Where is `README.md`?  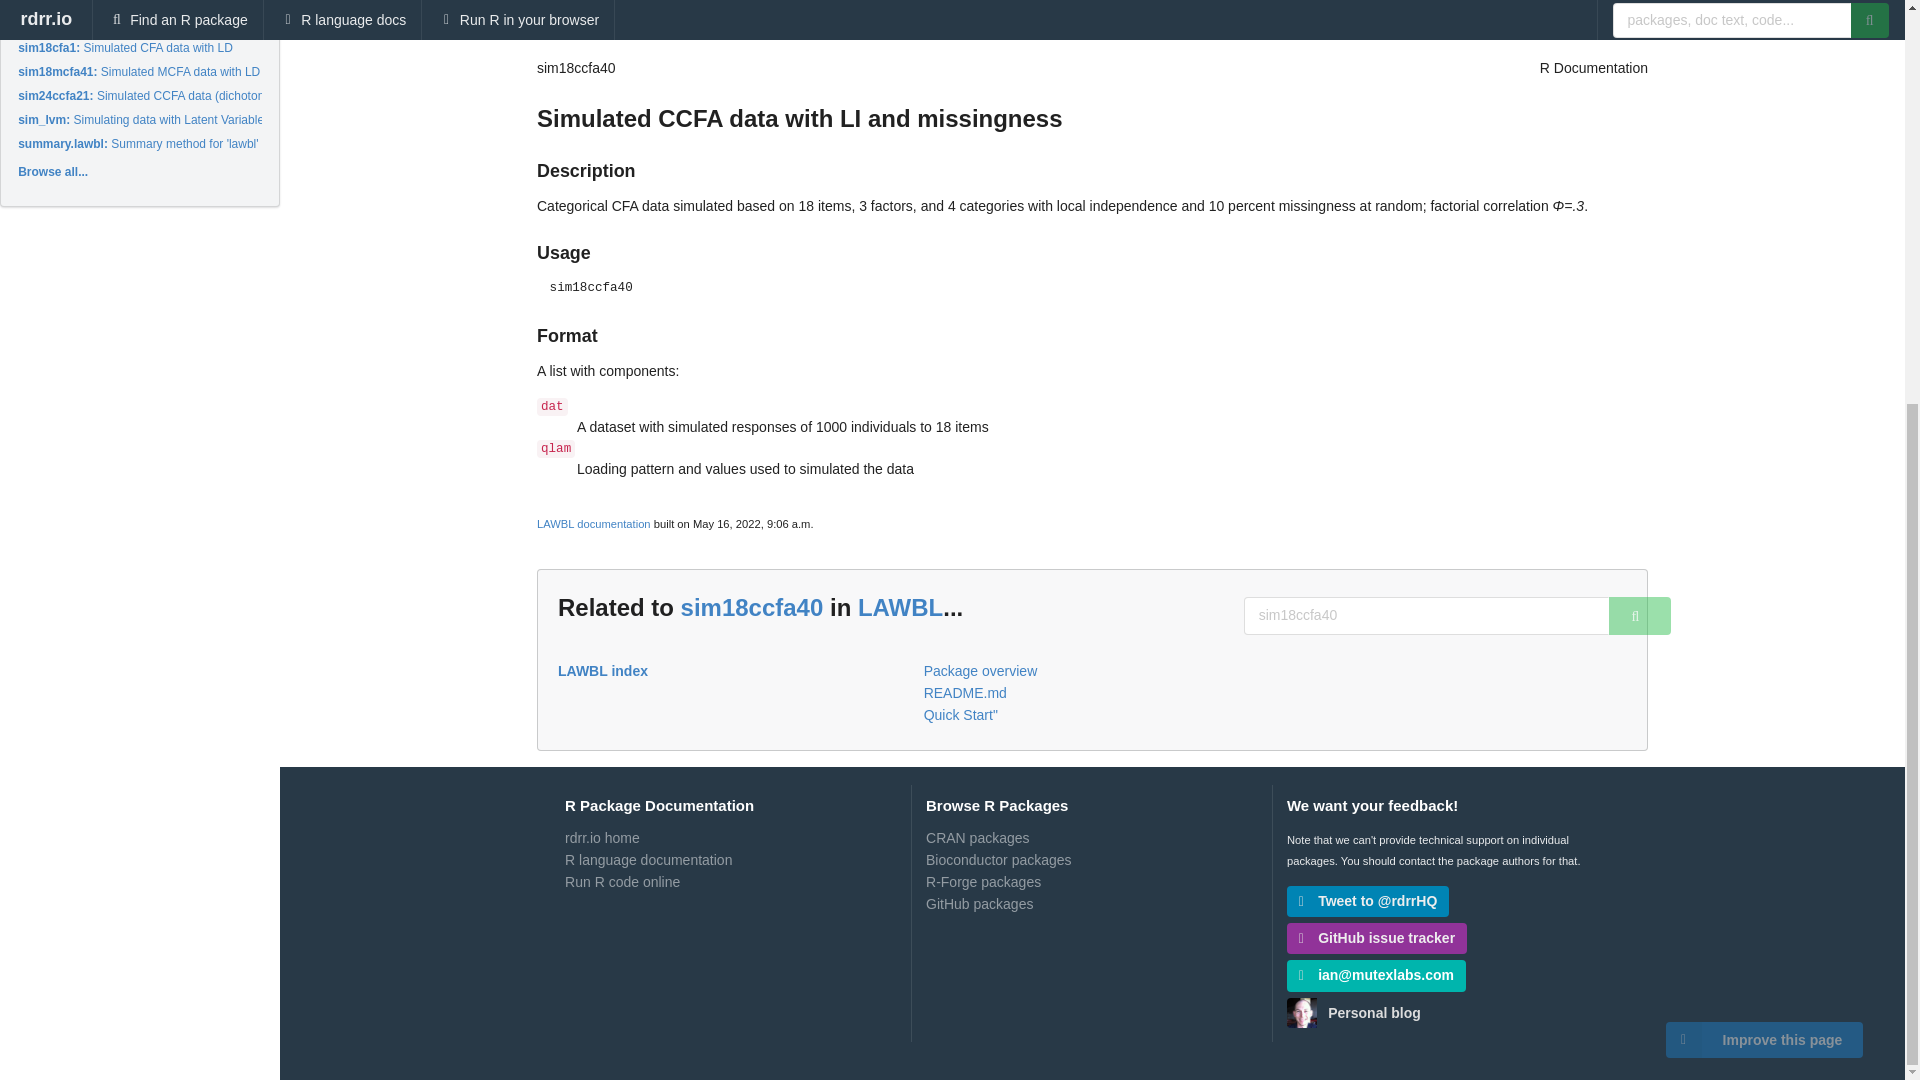 README.md is located at coordinates (1092, 692).